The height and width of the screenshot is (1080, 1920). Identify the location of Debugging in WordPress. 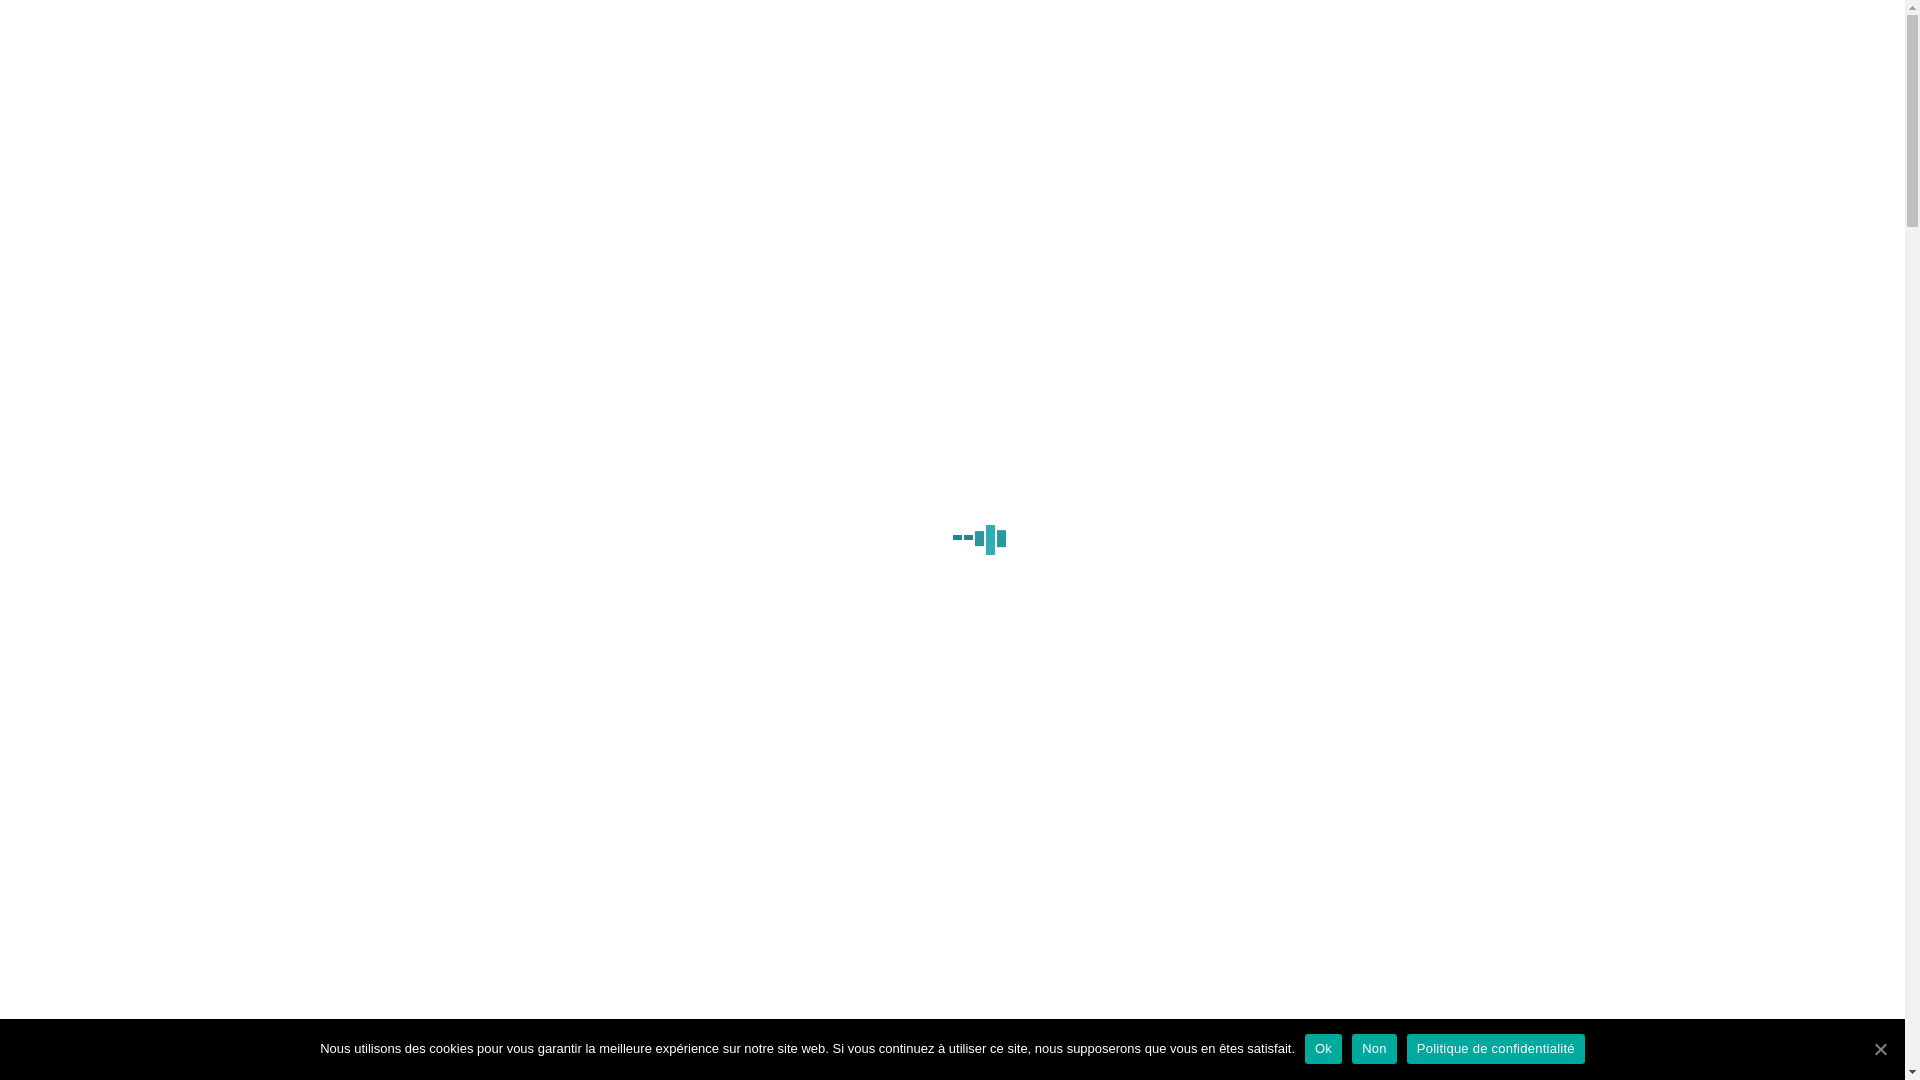
(1058, 30).